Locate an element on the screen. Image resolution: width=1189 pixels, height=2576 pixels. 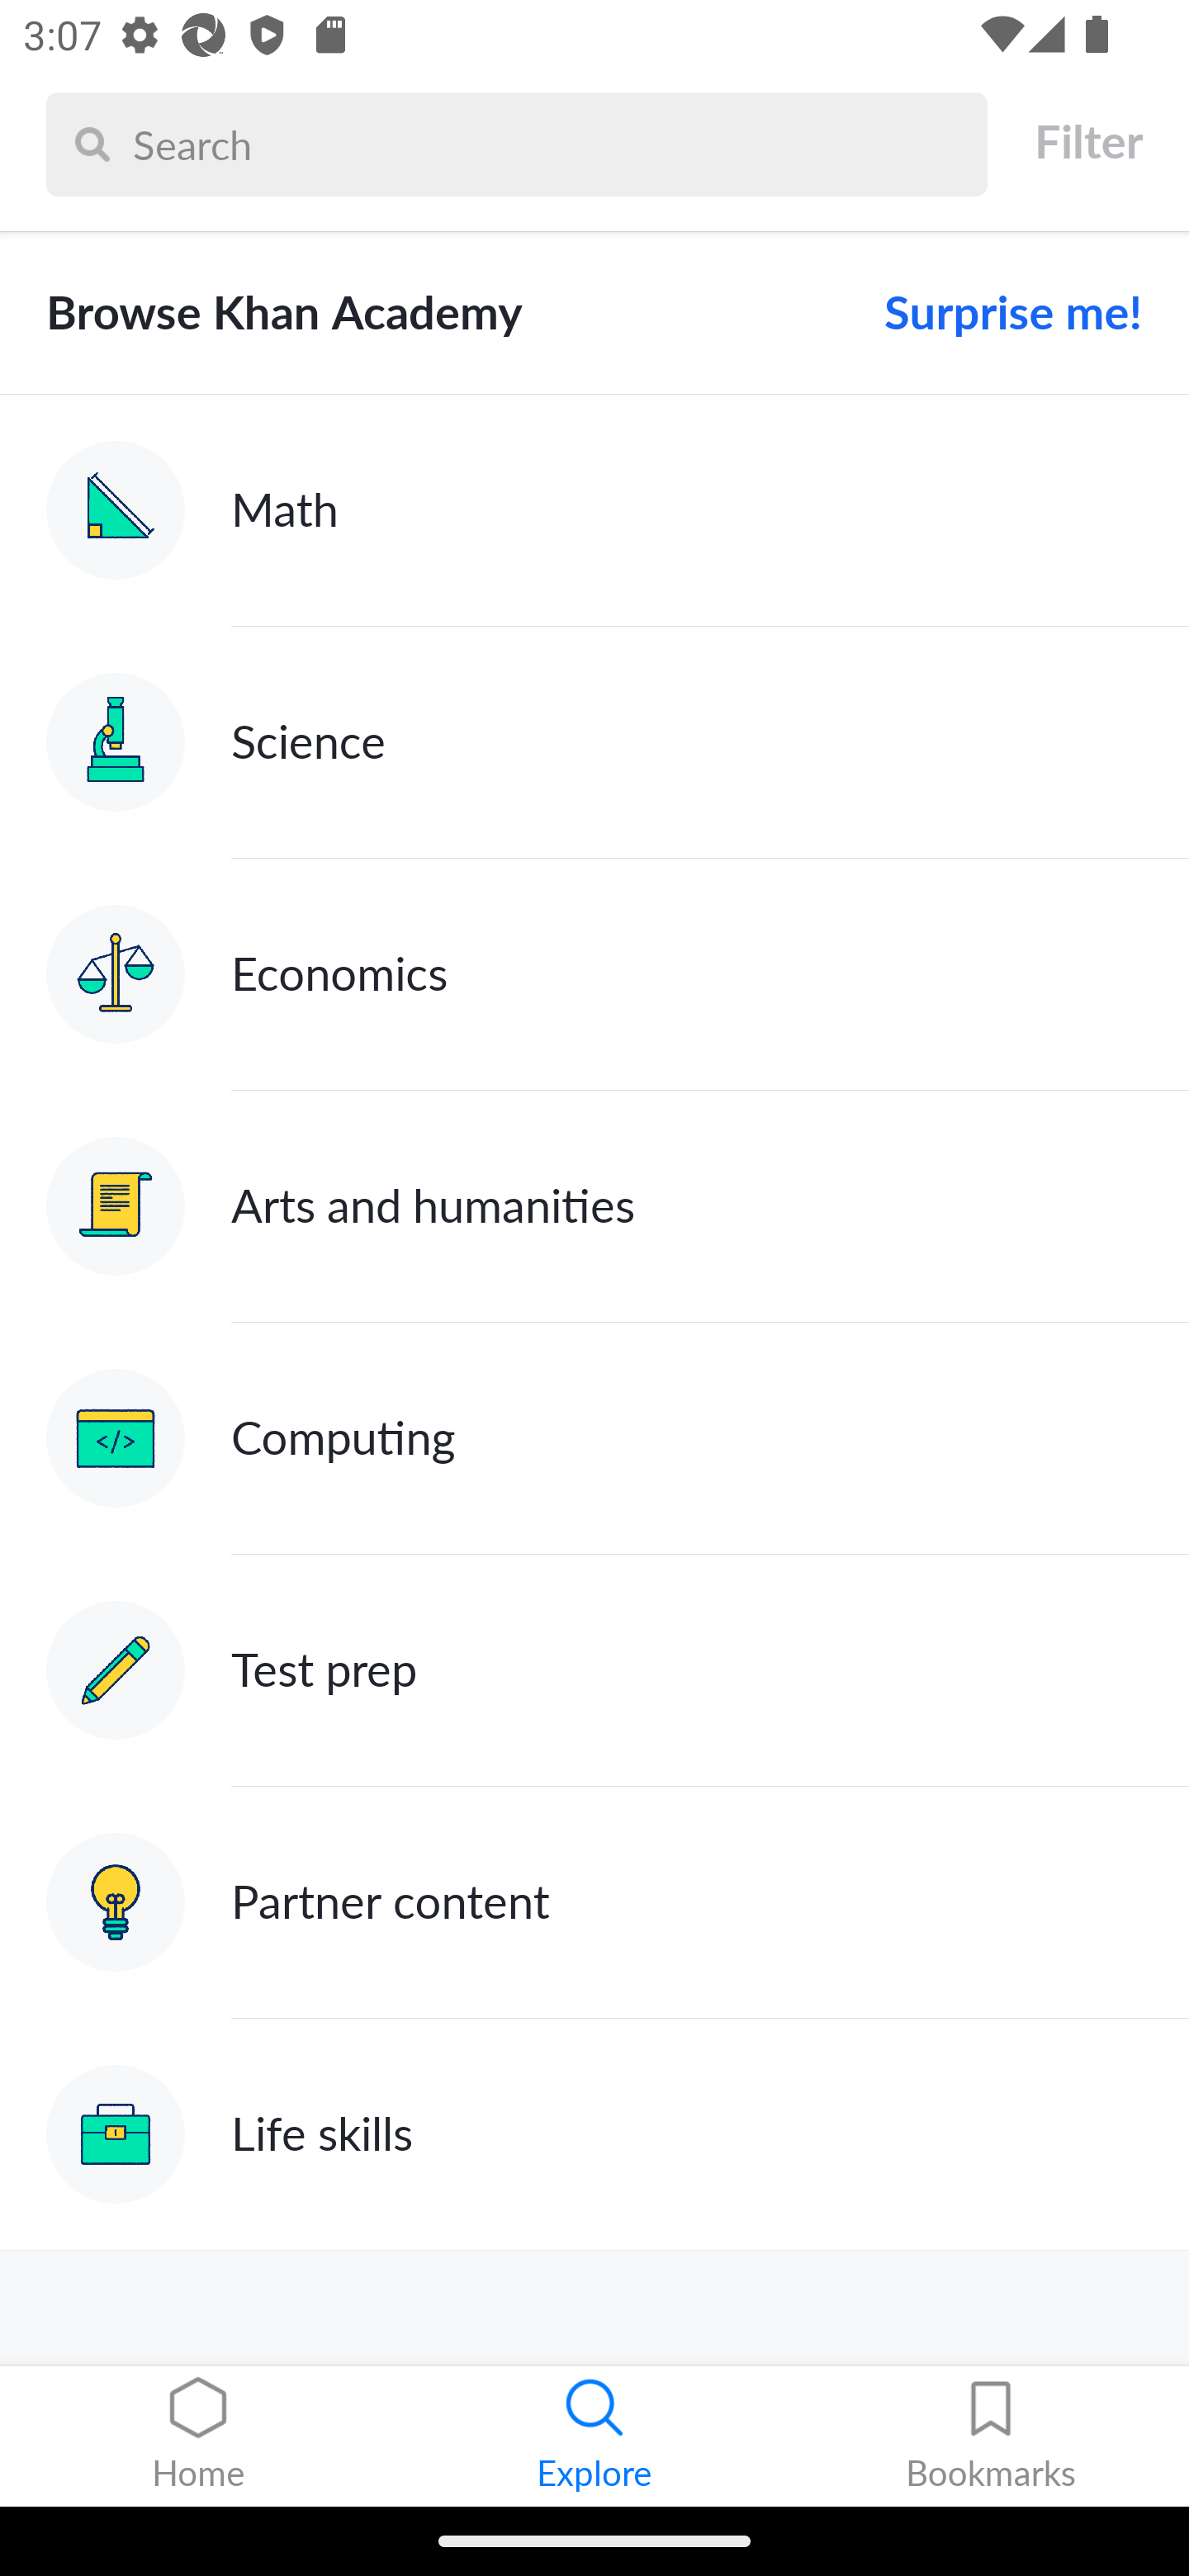
Partner content is located at coordinates (594, 1904).